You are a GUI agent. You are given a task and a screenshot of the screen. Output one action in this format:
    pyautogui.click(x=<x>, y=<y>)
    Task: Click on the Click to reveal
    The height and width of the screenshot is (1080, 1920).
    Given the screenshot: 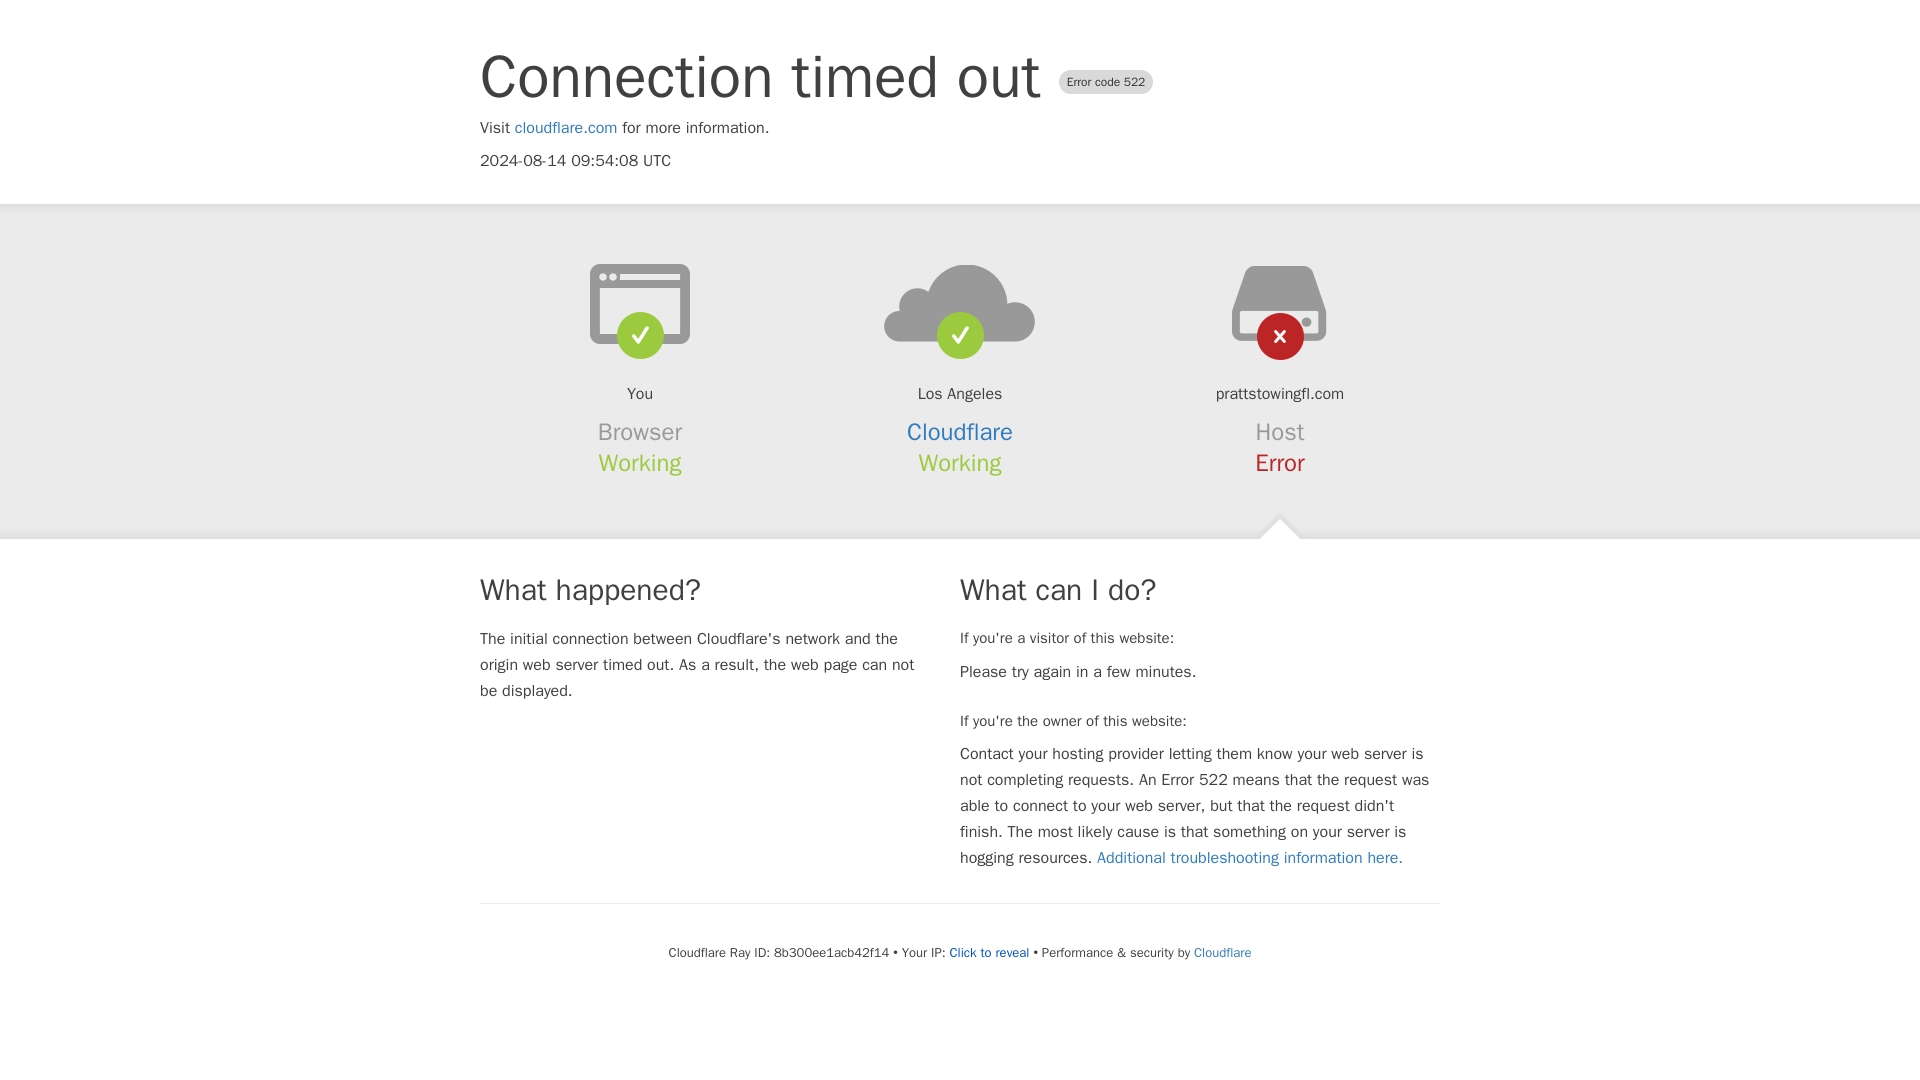 What is the action you would take?
    pyautogui.click(x=990, y=952)
    